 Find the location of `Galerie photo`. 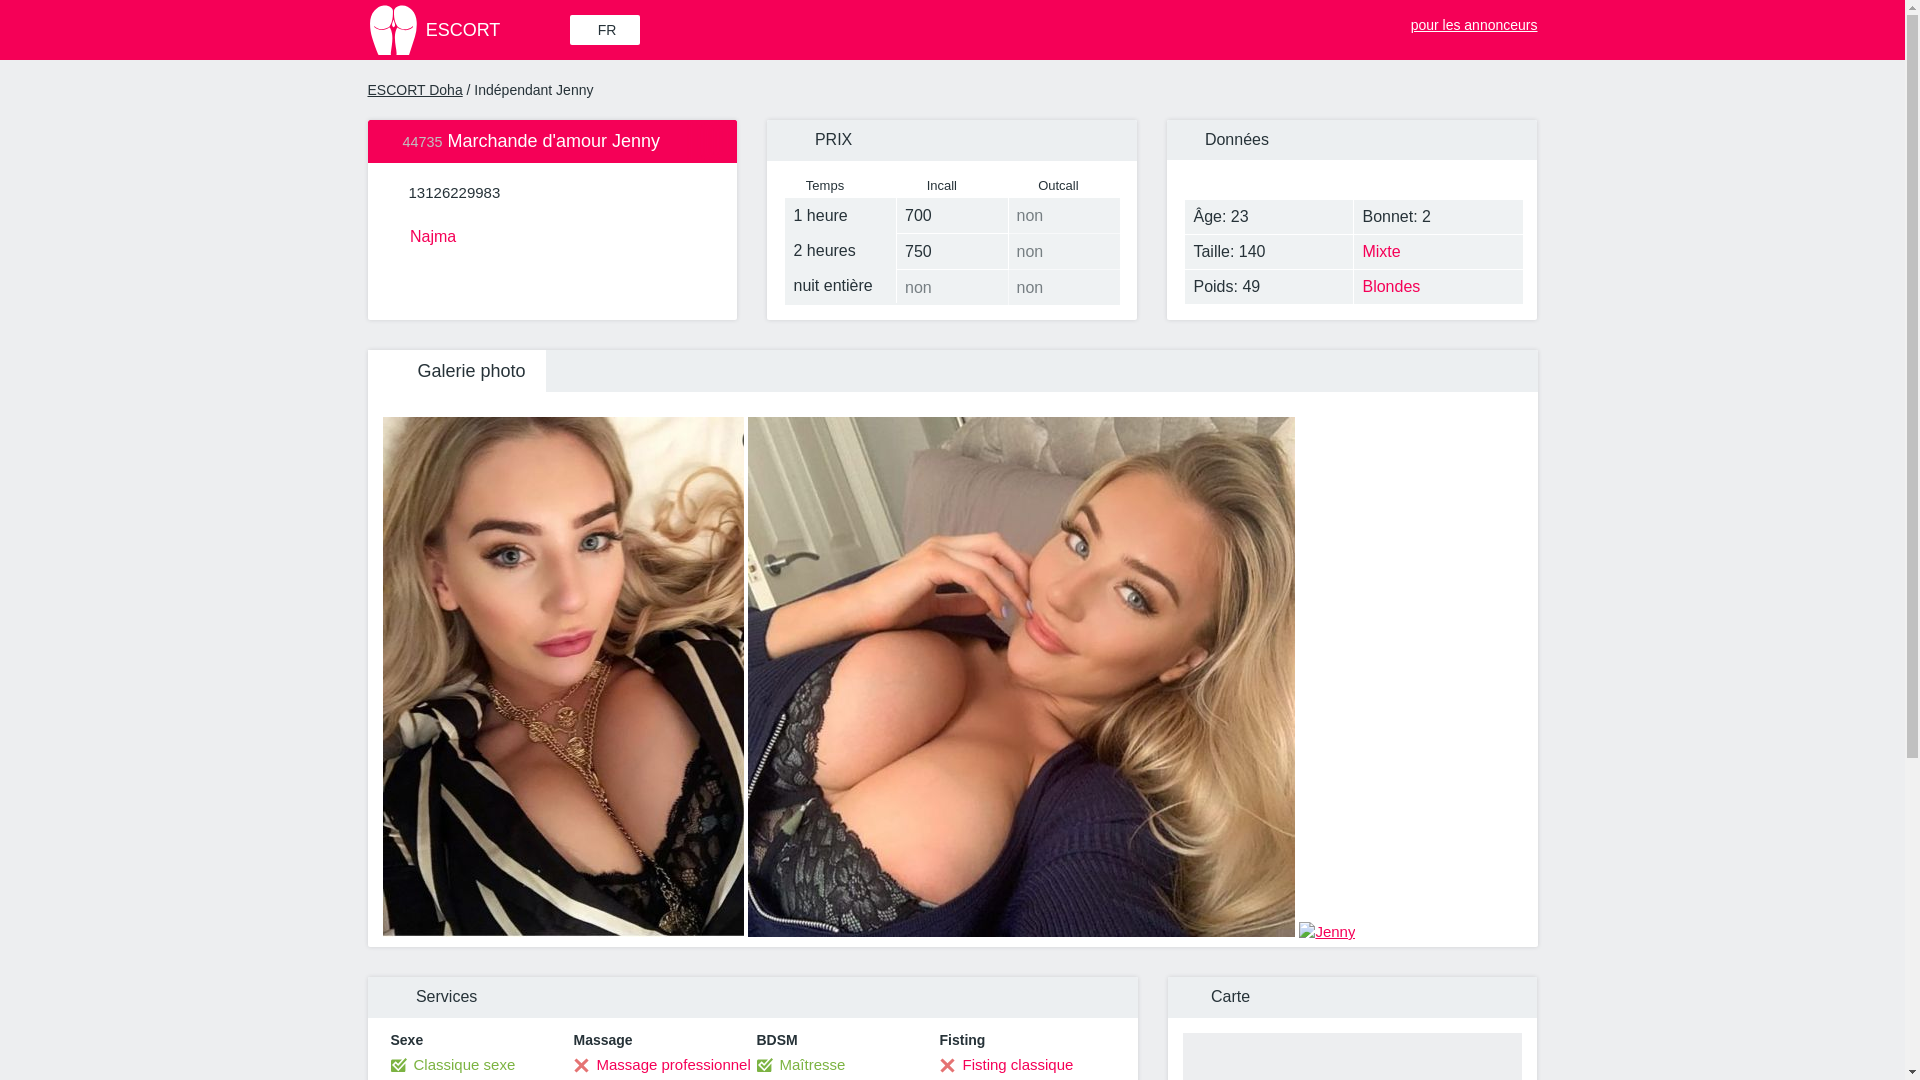

Galerie photo is located at coordinates (456, 370).